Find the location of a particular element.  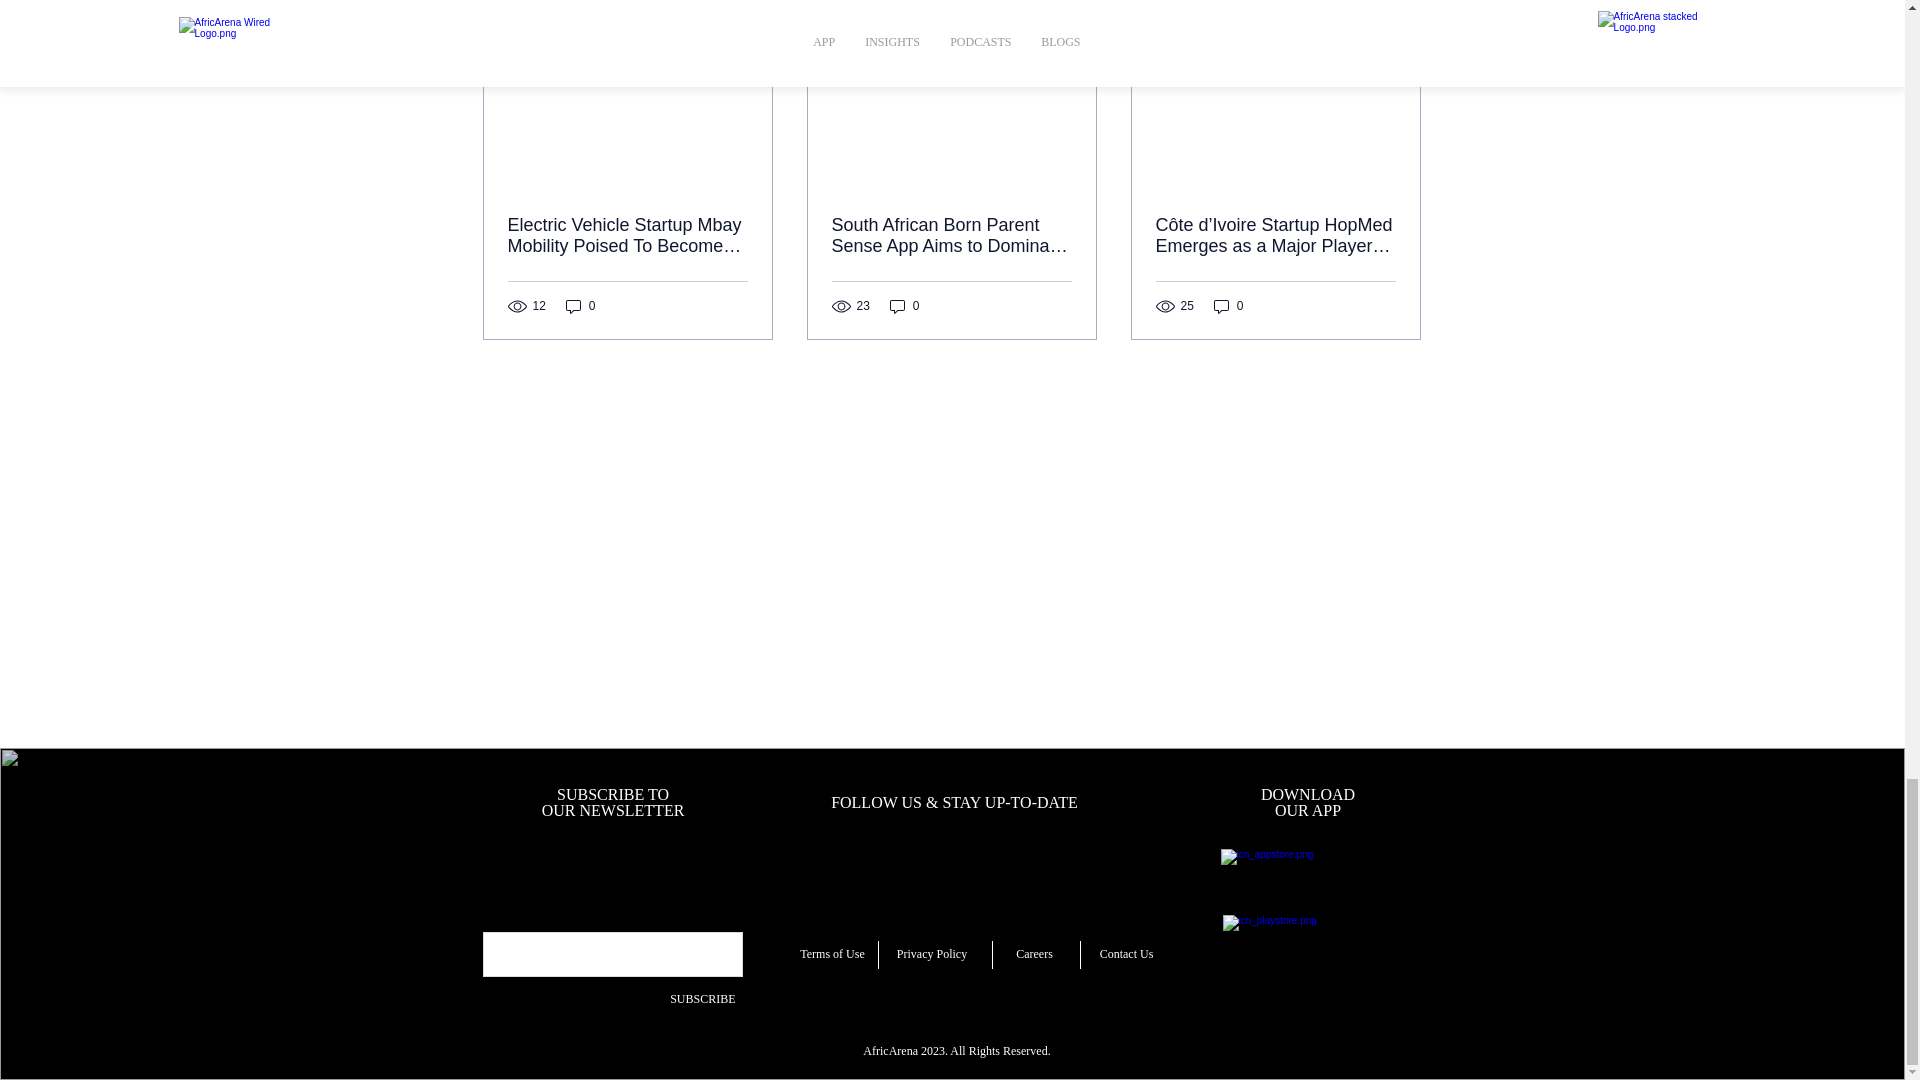

SUBSCRIBE is located at coordinates (672, 998).